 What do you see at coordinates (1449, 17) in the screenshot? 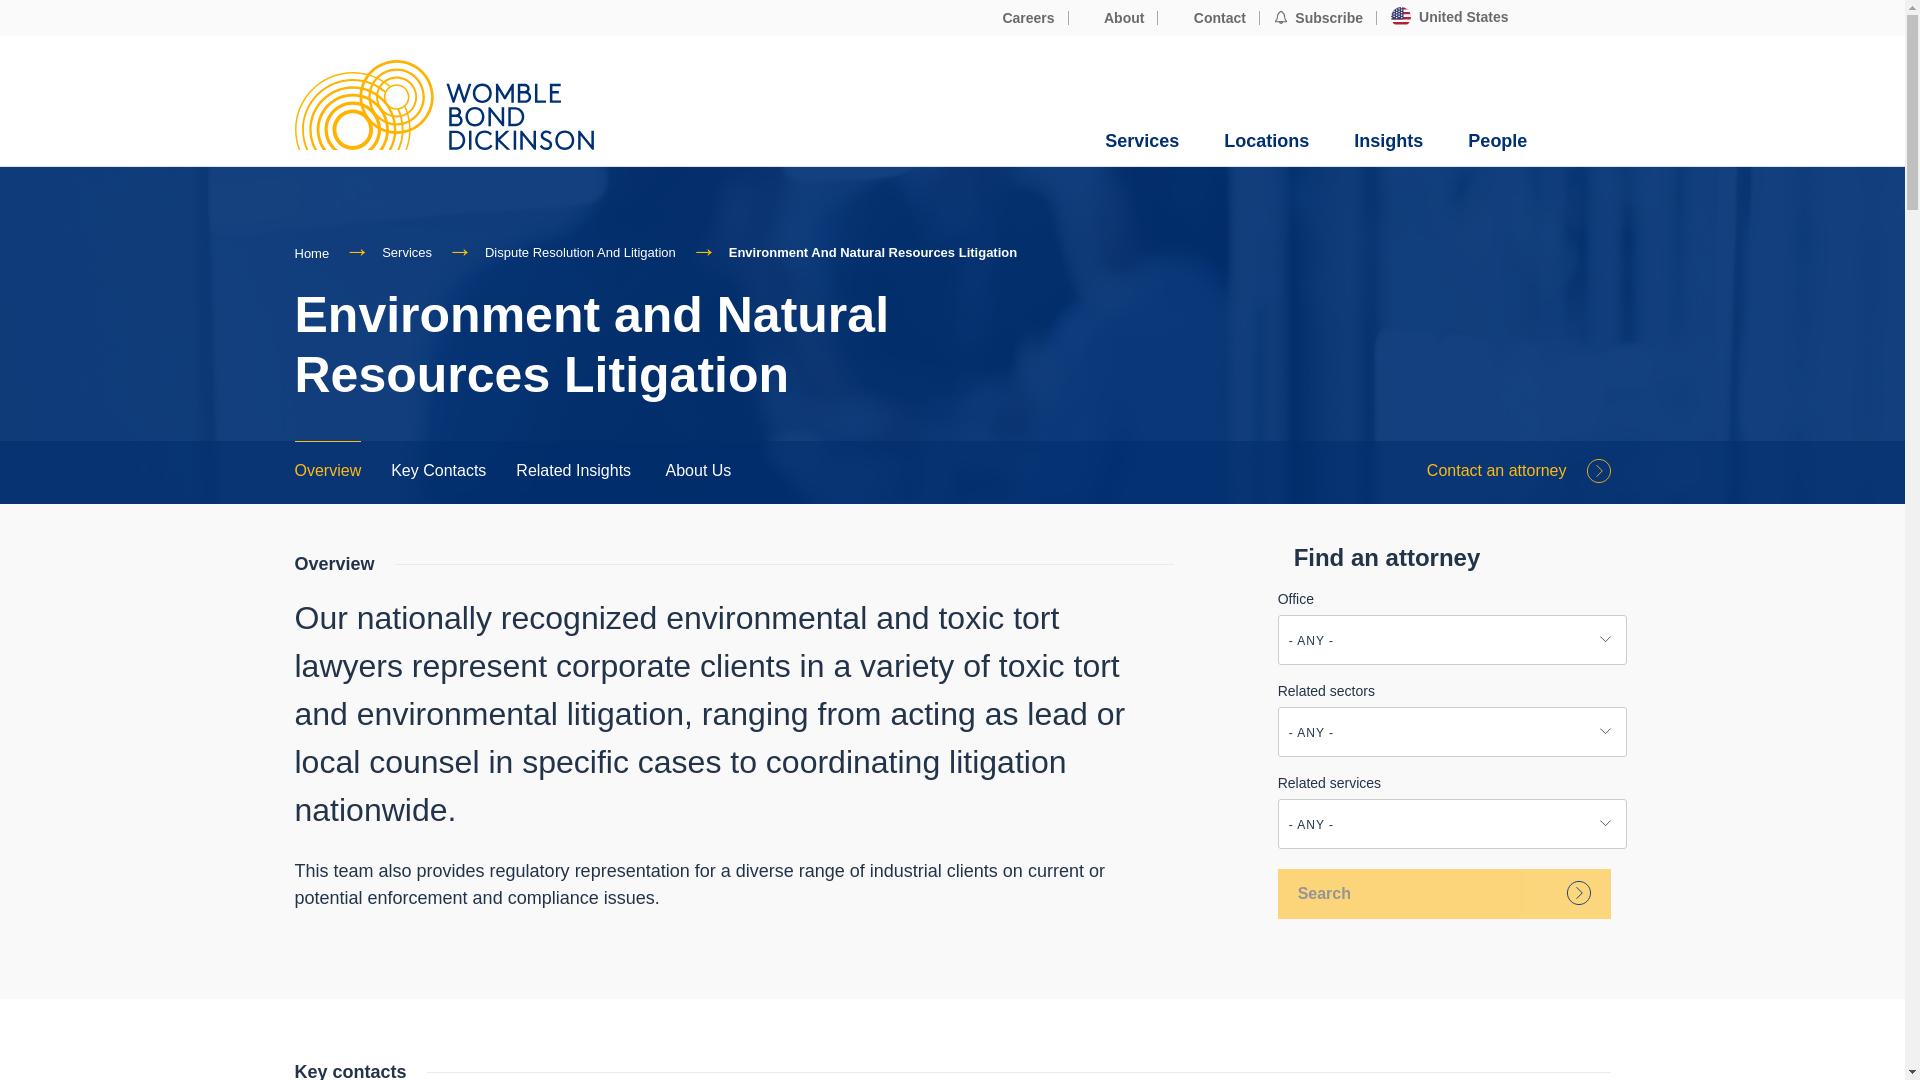
I see `United States` at bounding box center [1449, 17].